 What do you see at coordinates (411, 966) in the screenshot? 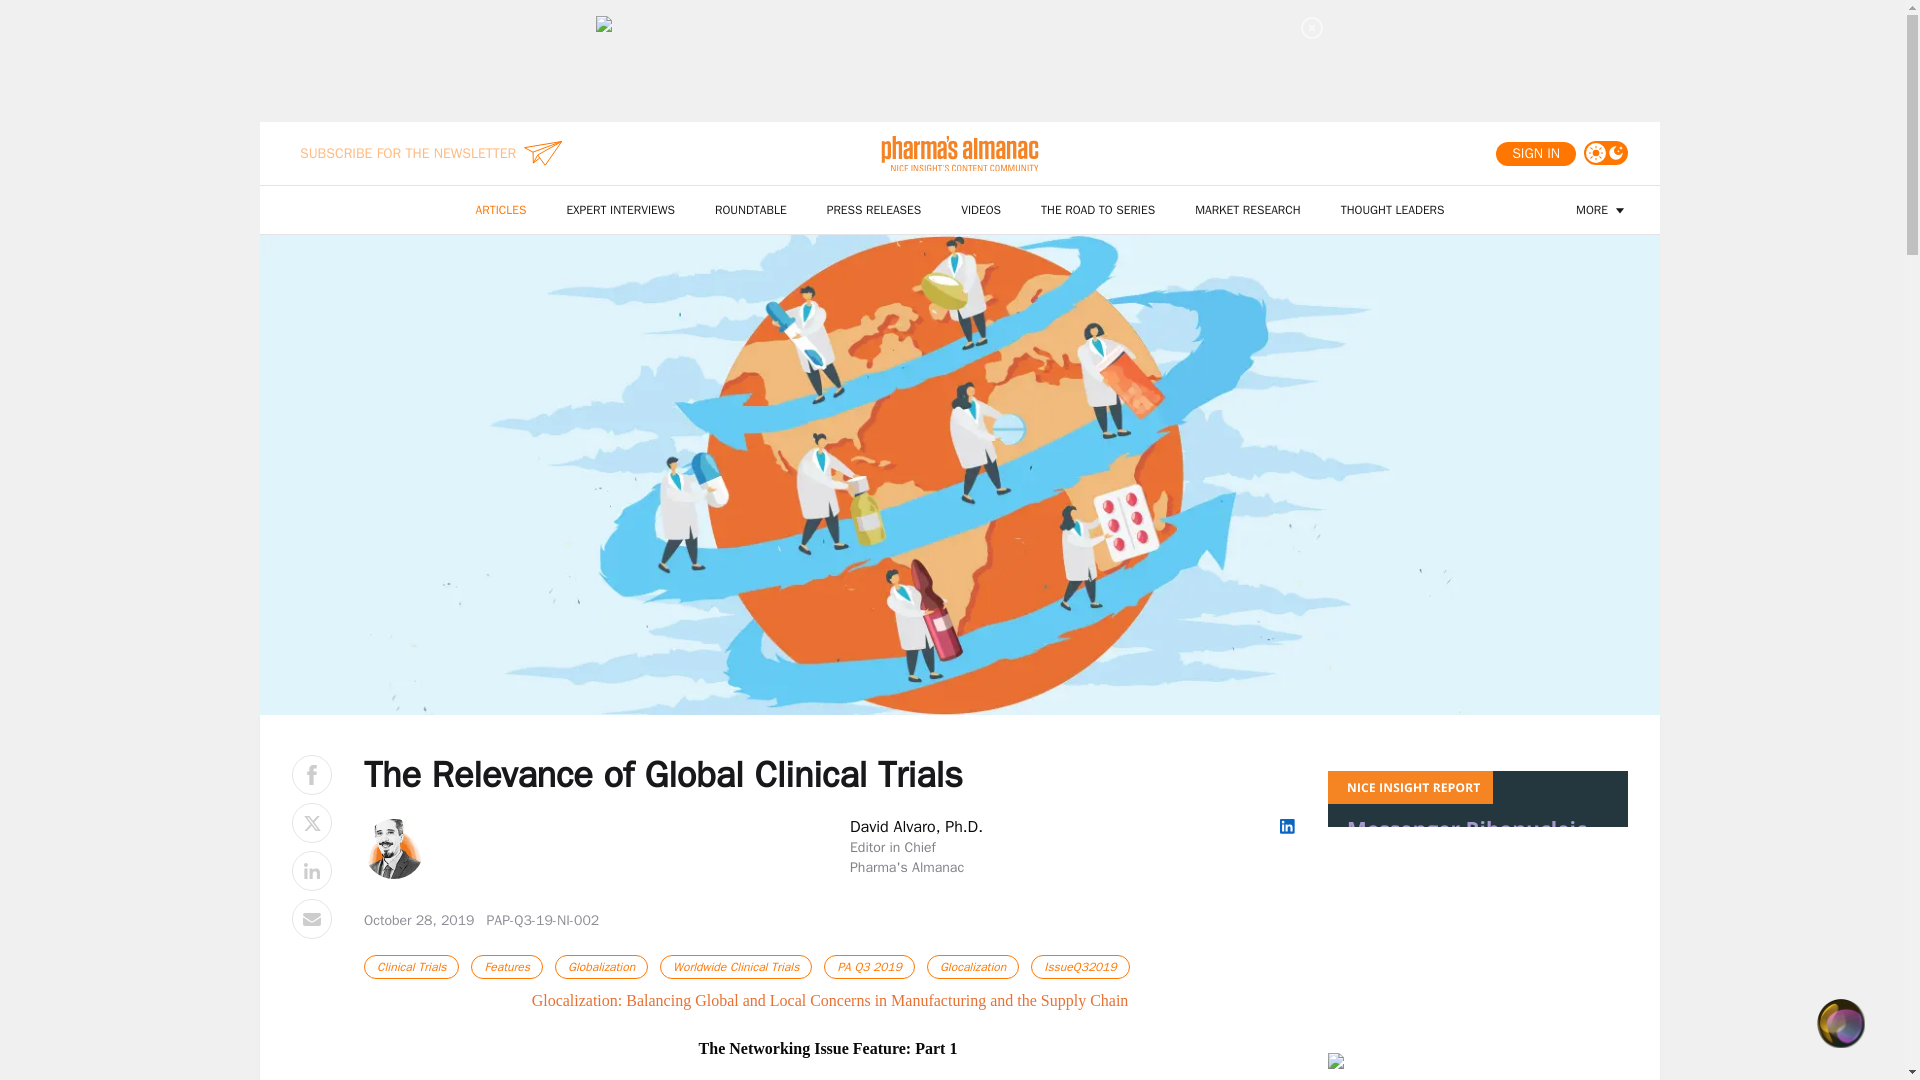
I see `Clinical Trials` at bounding box center [411, 966].